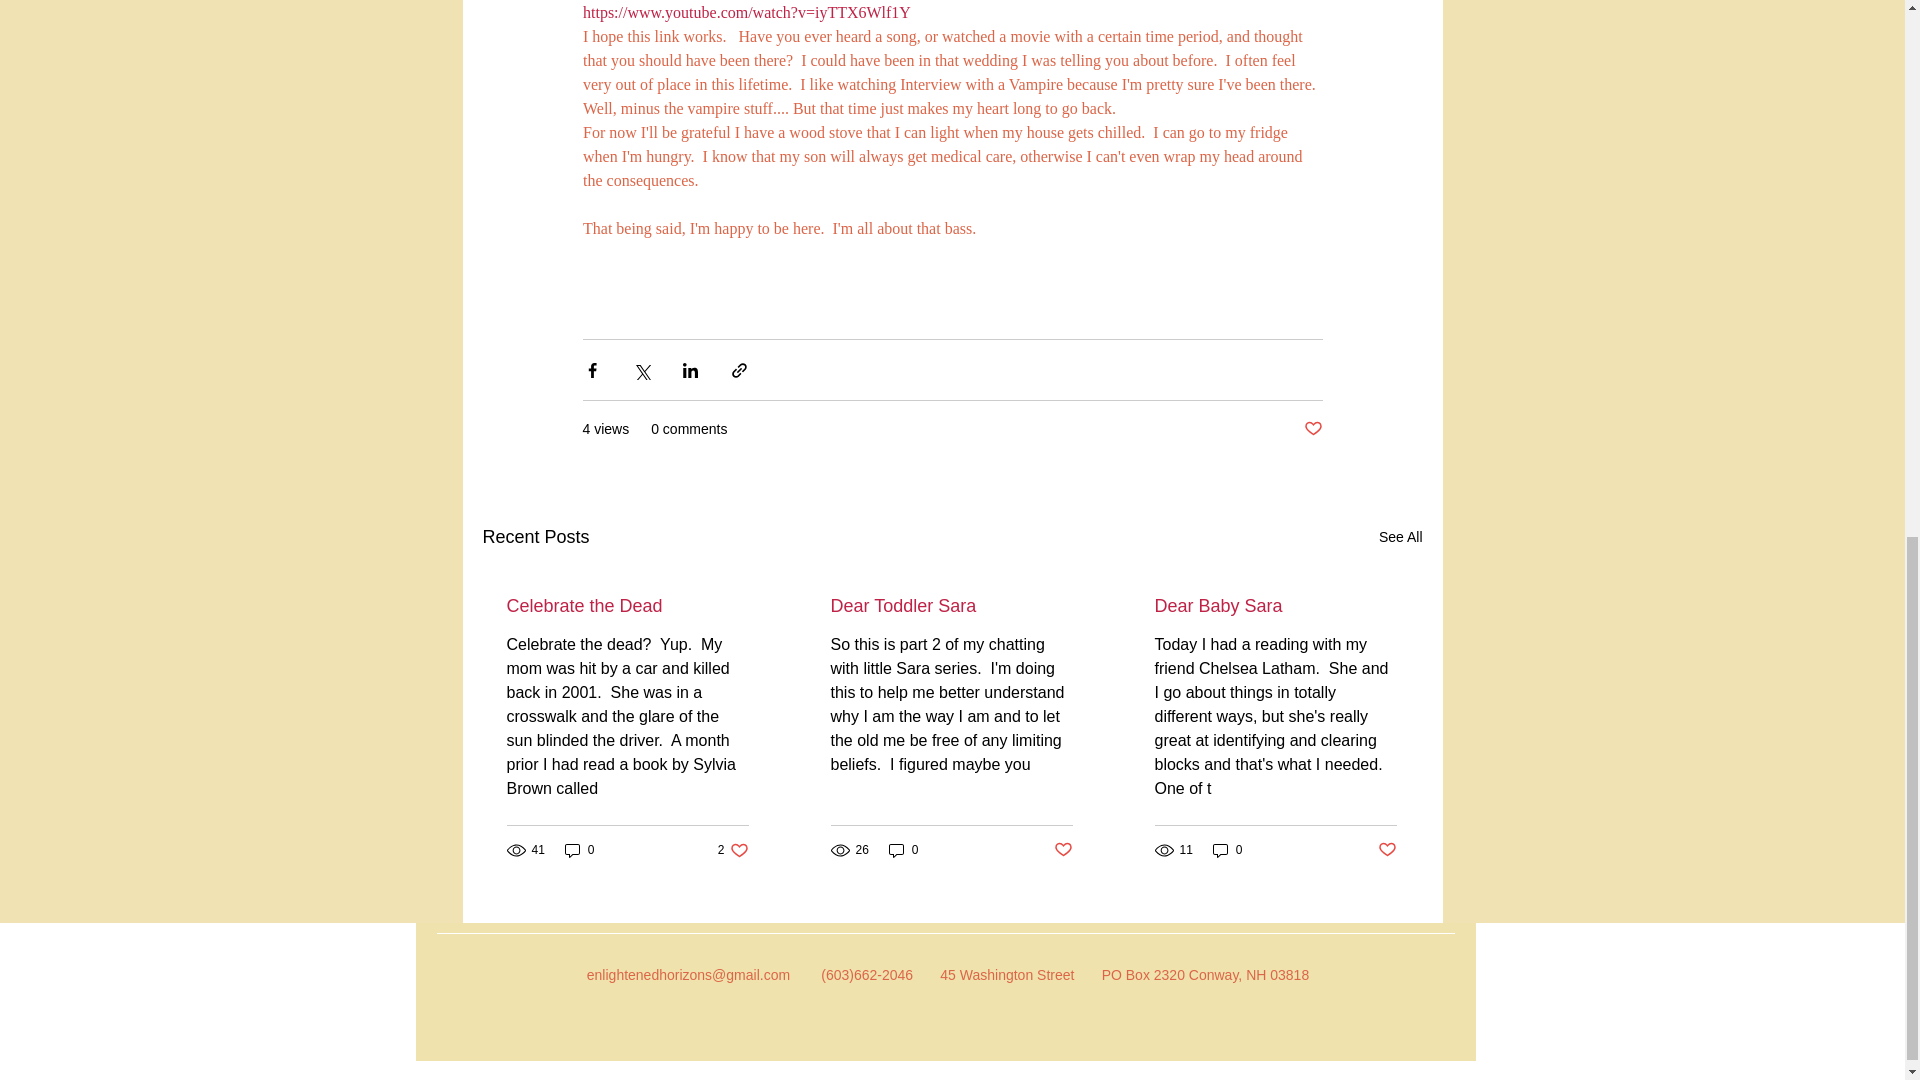 This screenshot has width=1920, height=1080. What do you see at coordinates (1228, 850) in the screenshot?
I see `0` at bounding box center [1228, 850].